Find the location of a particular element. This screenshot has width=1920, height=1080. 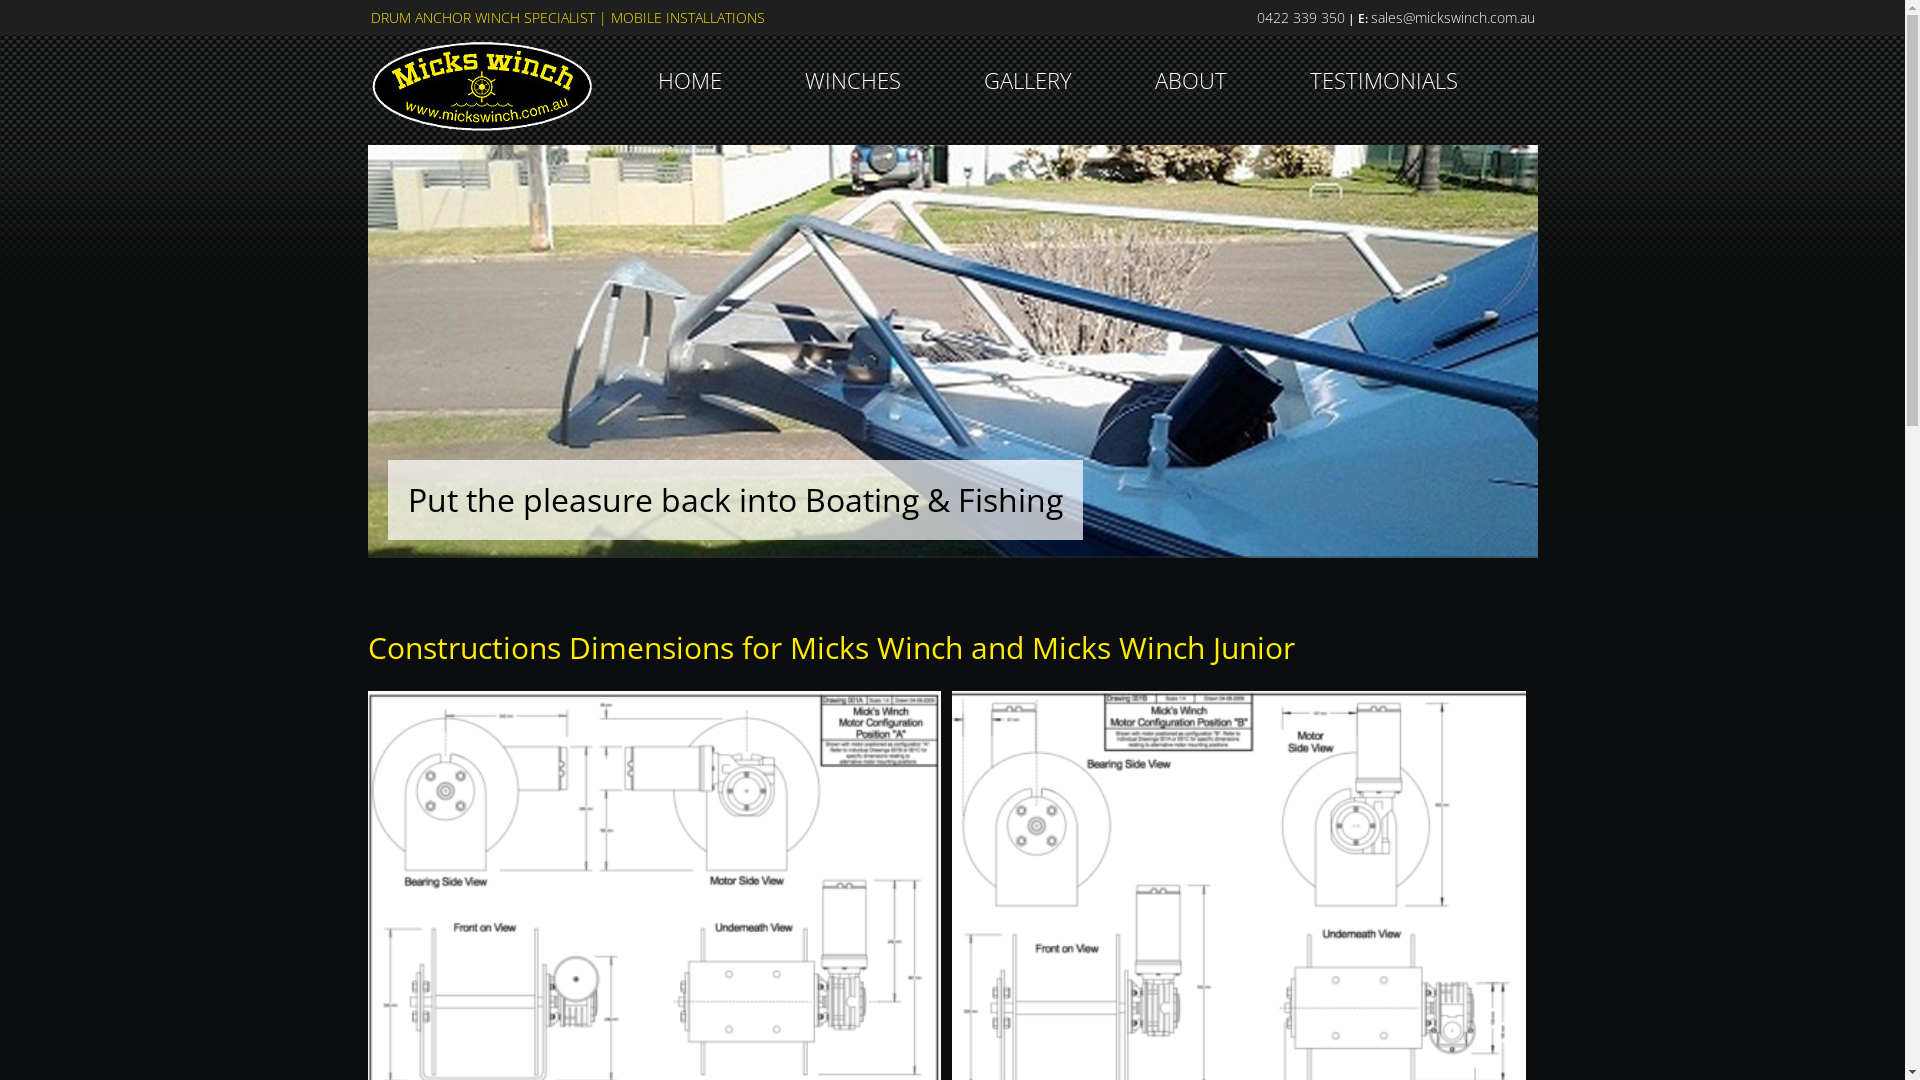

HOME is located at coordinates (690, 61).